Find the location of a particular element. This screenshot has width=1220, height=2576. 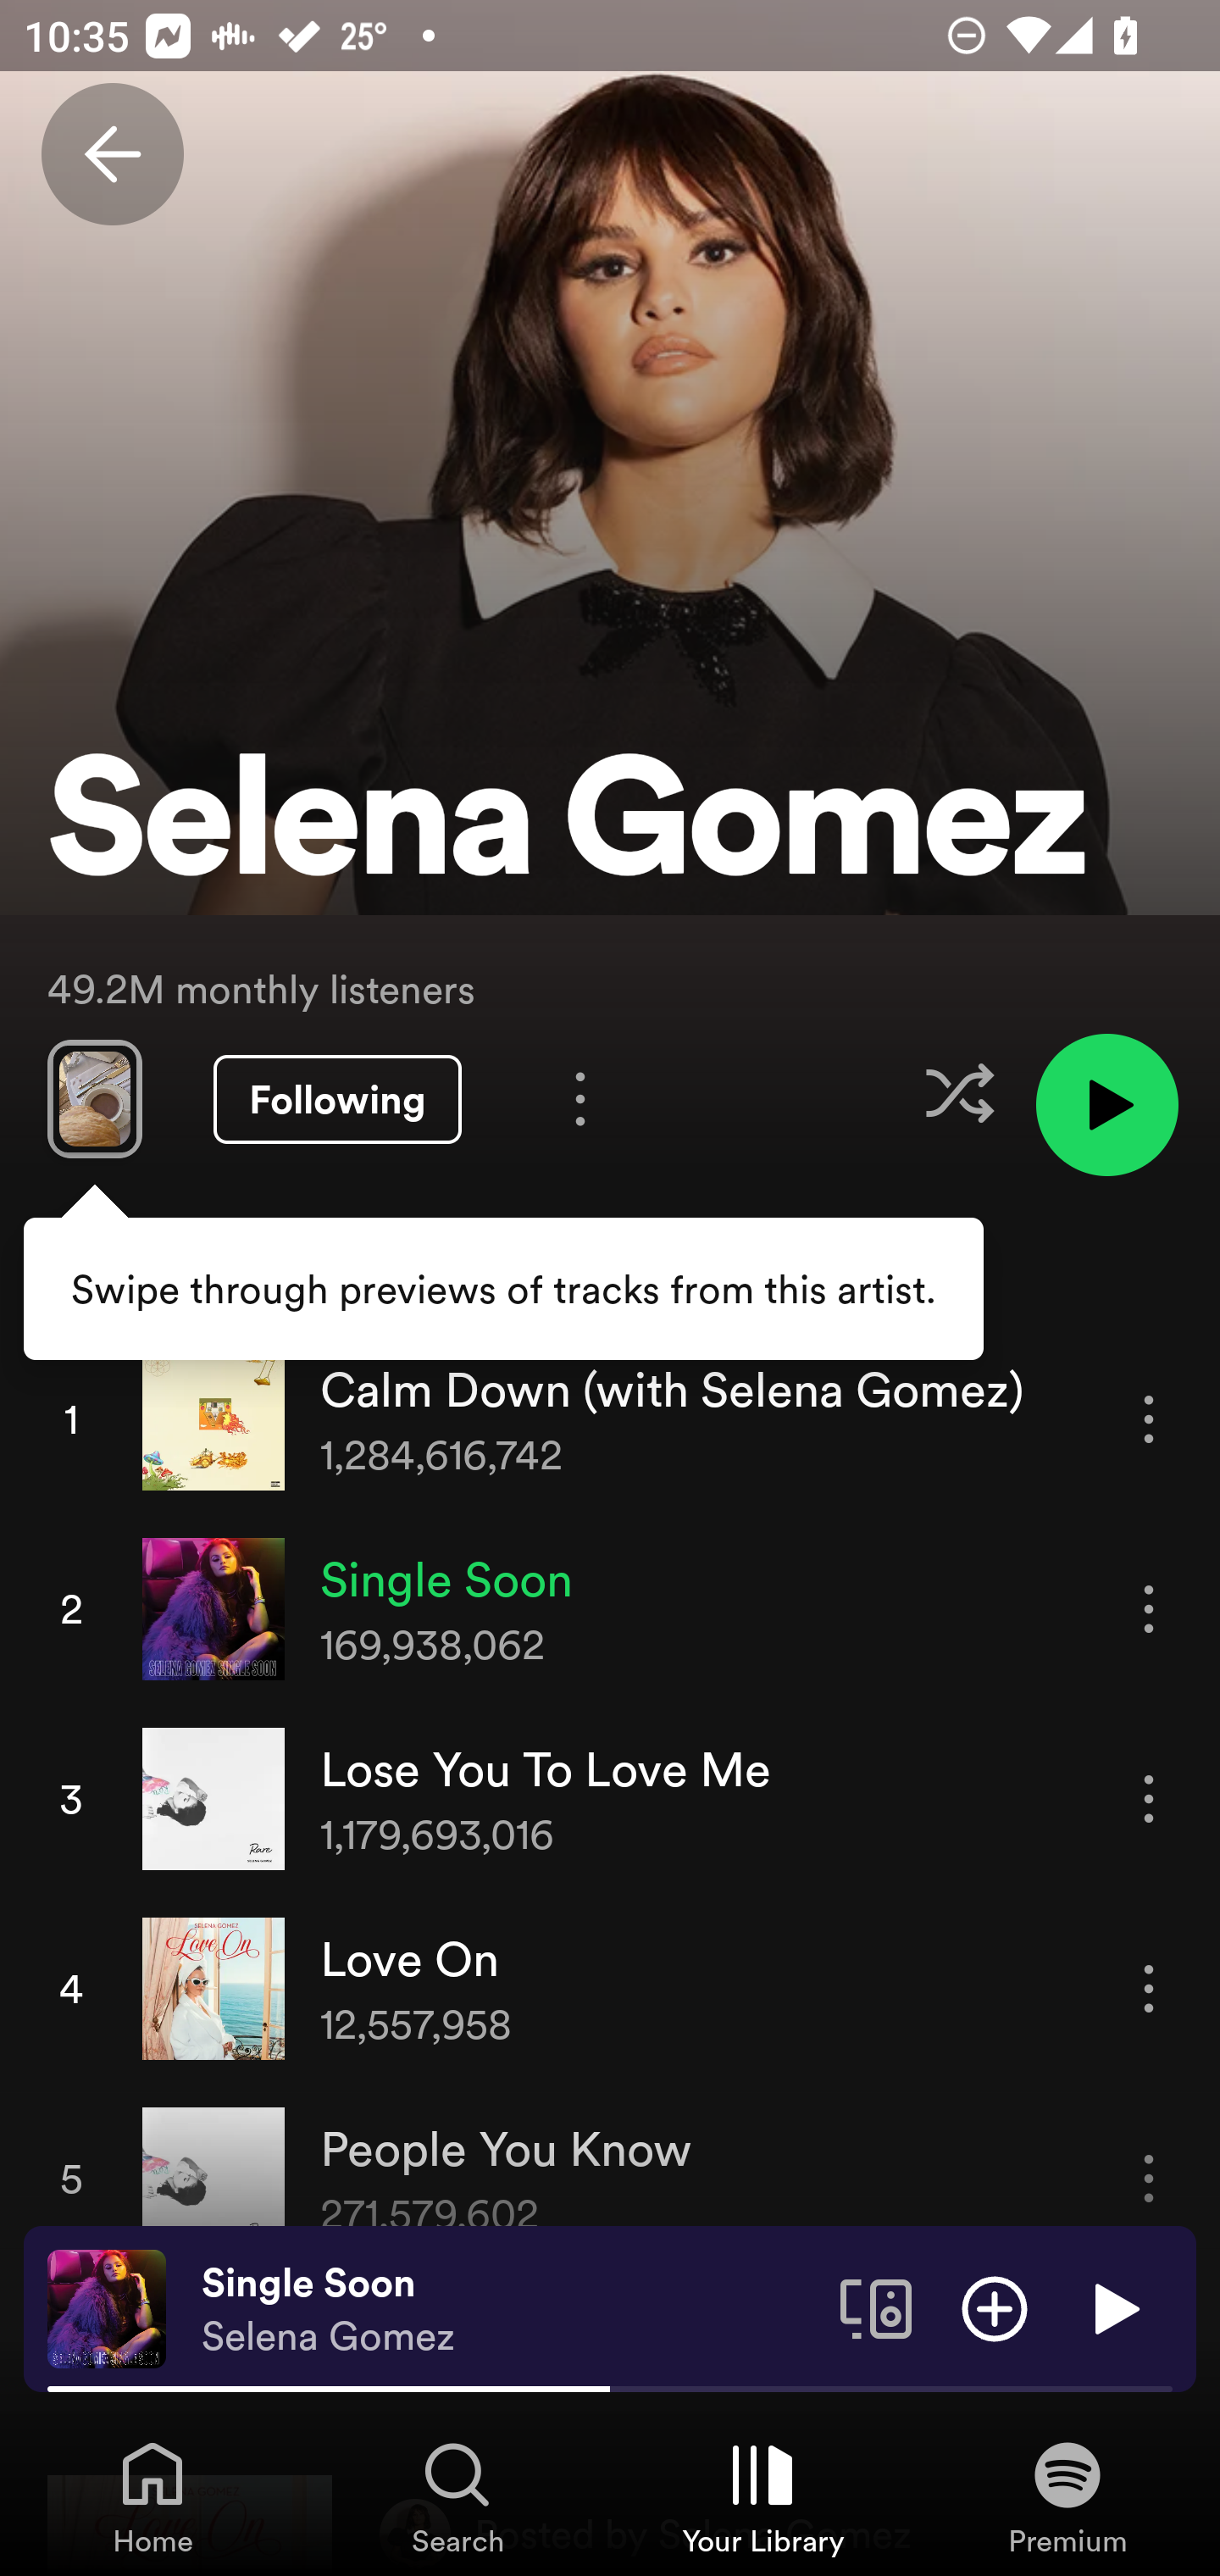

More options for song People You Know is located at coordinates (1149, 2178).